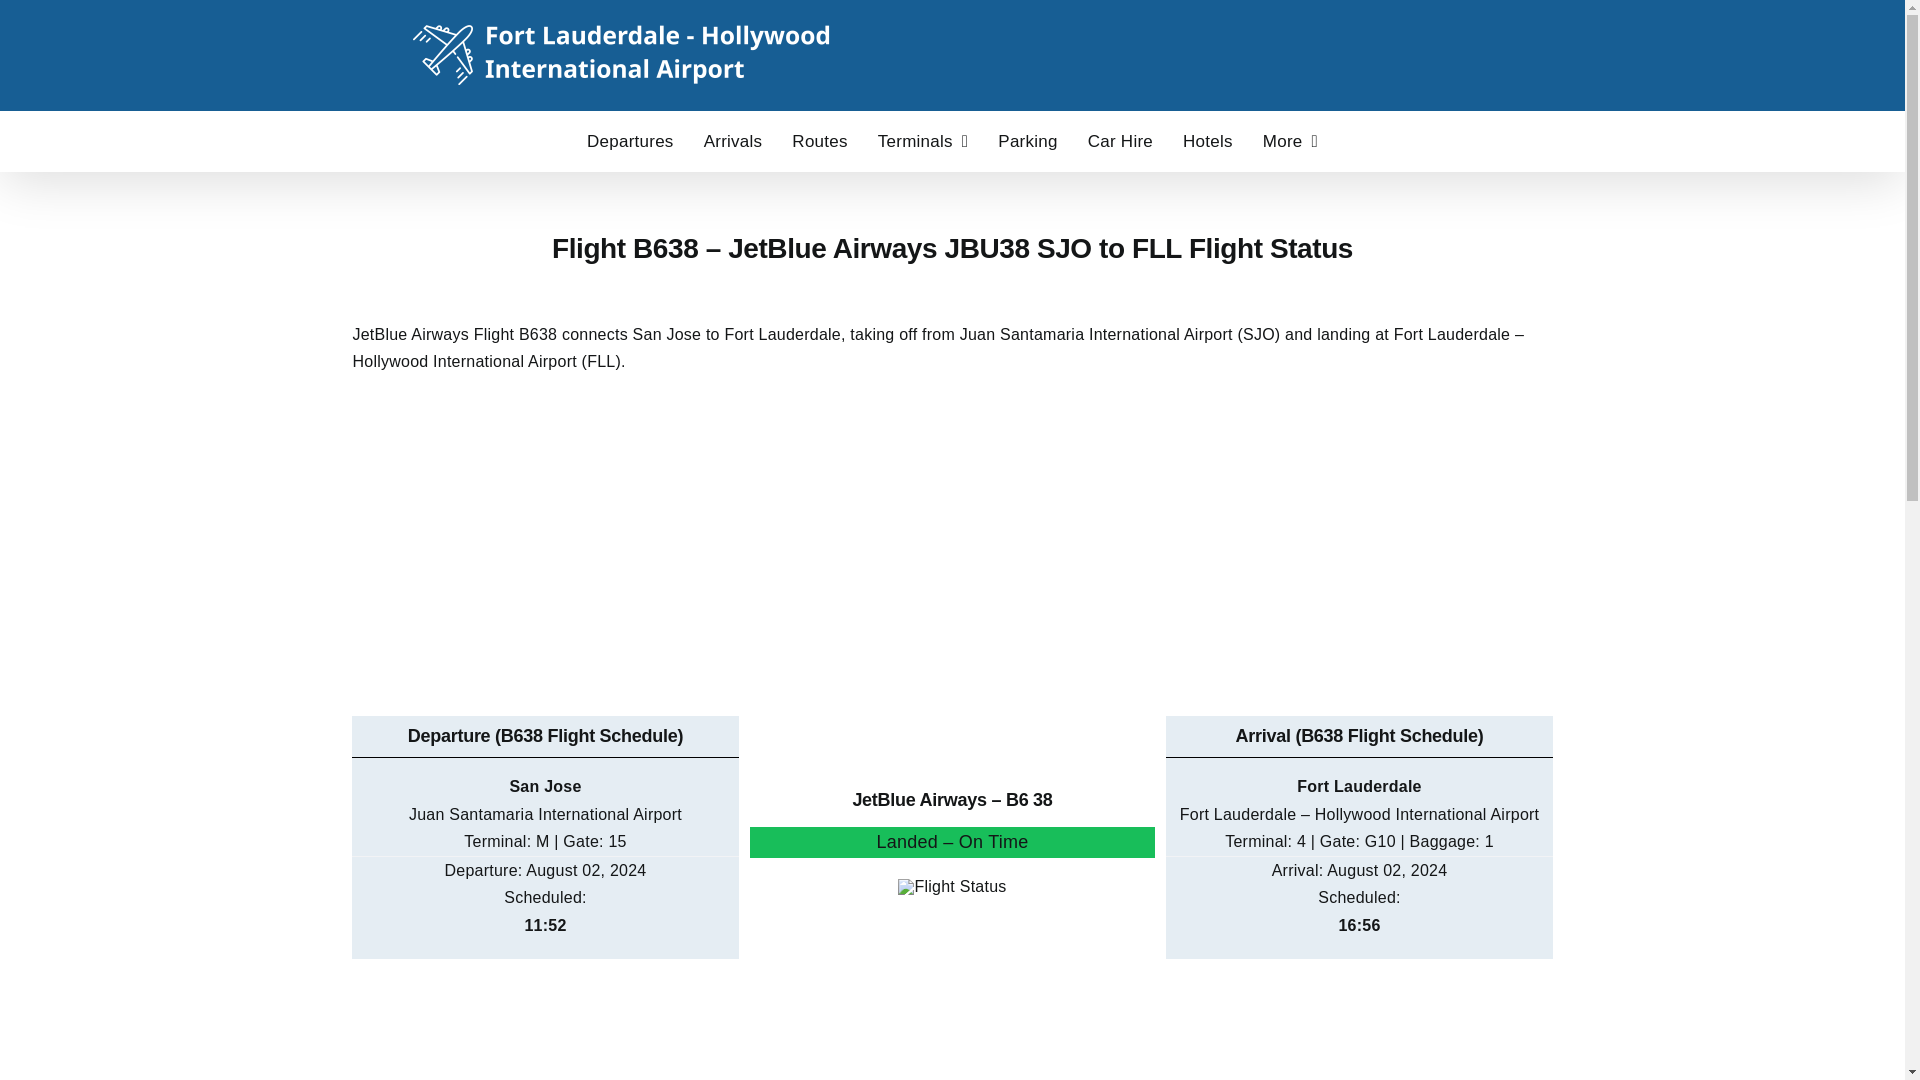  I want to click on Arrivals, so click(733, 140).